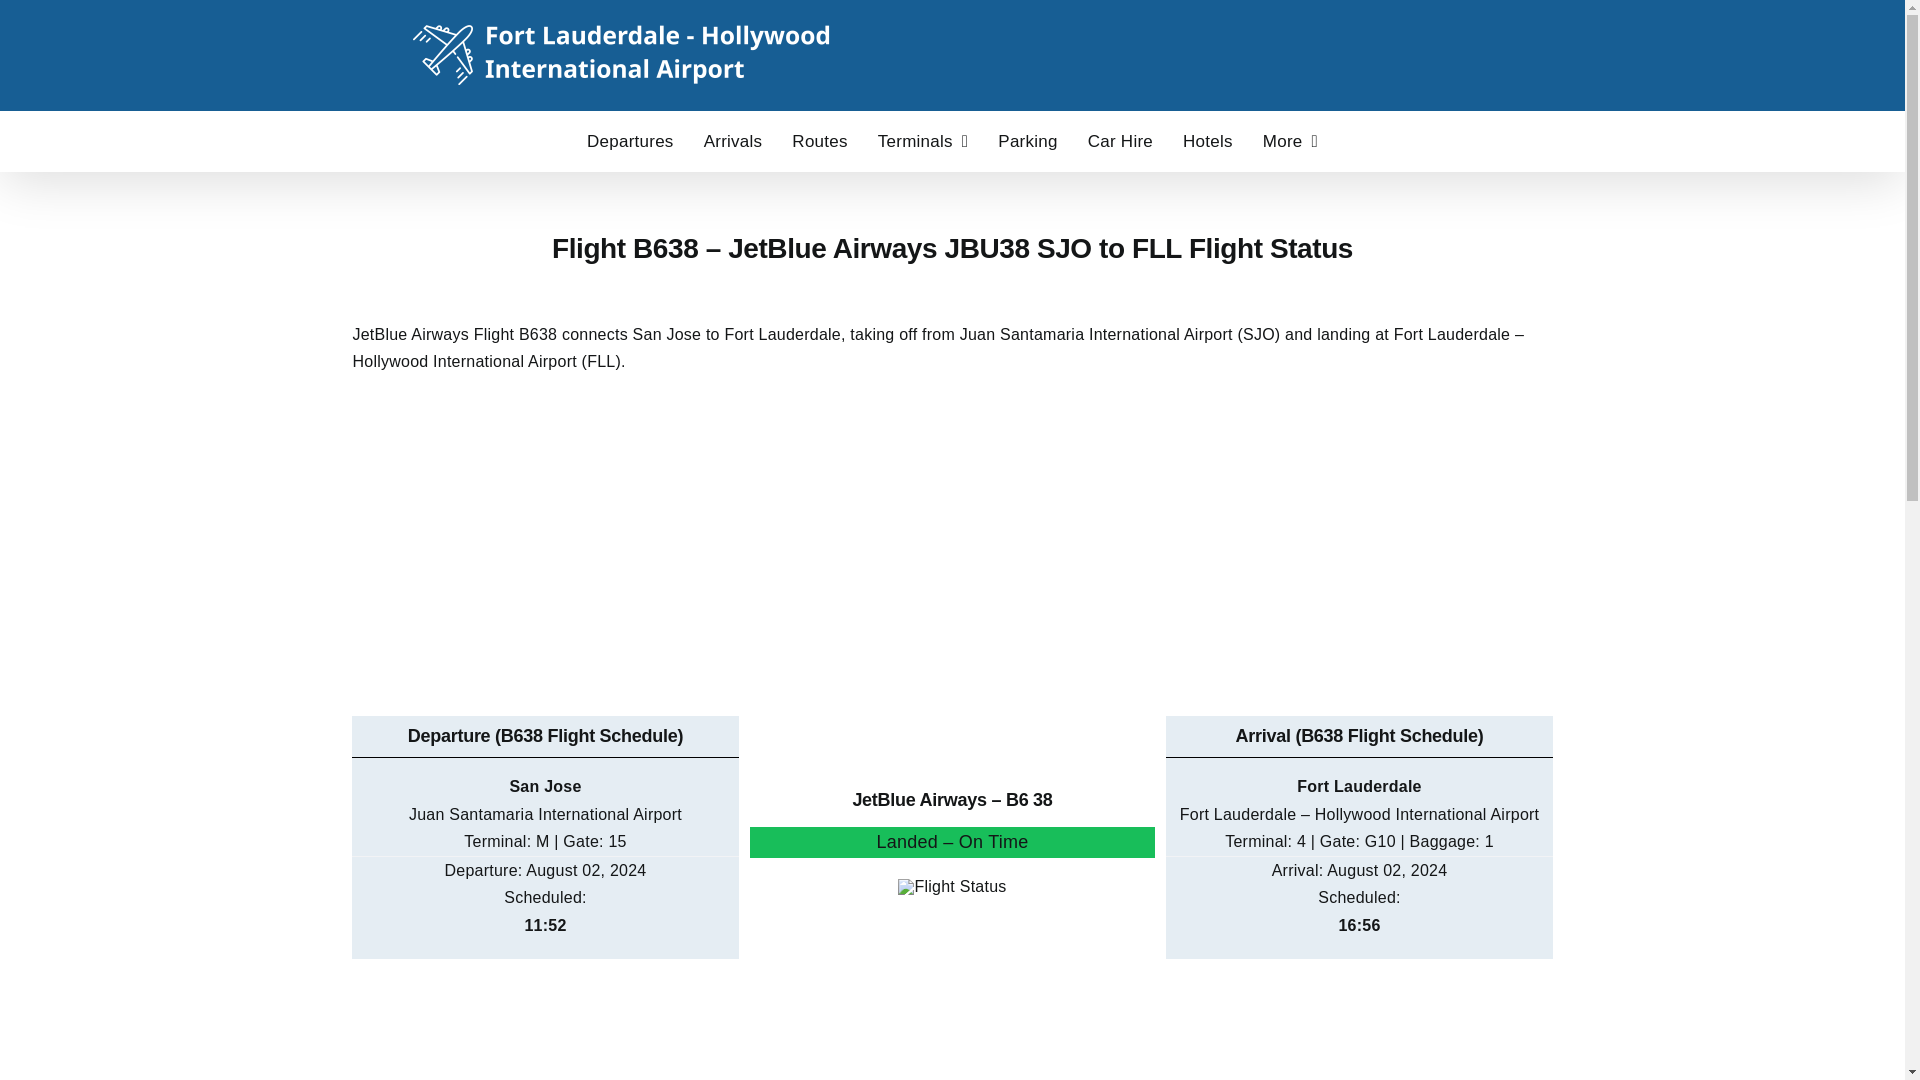  I want to click on Arrivals, so click(733, 140).